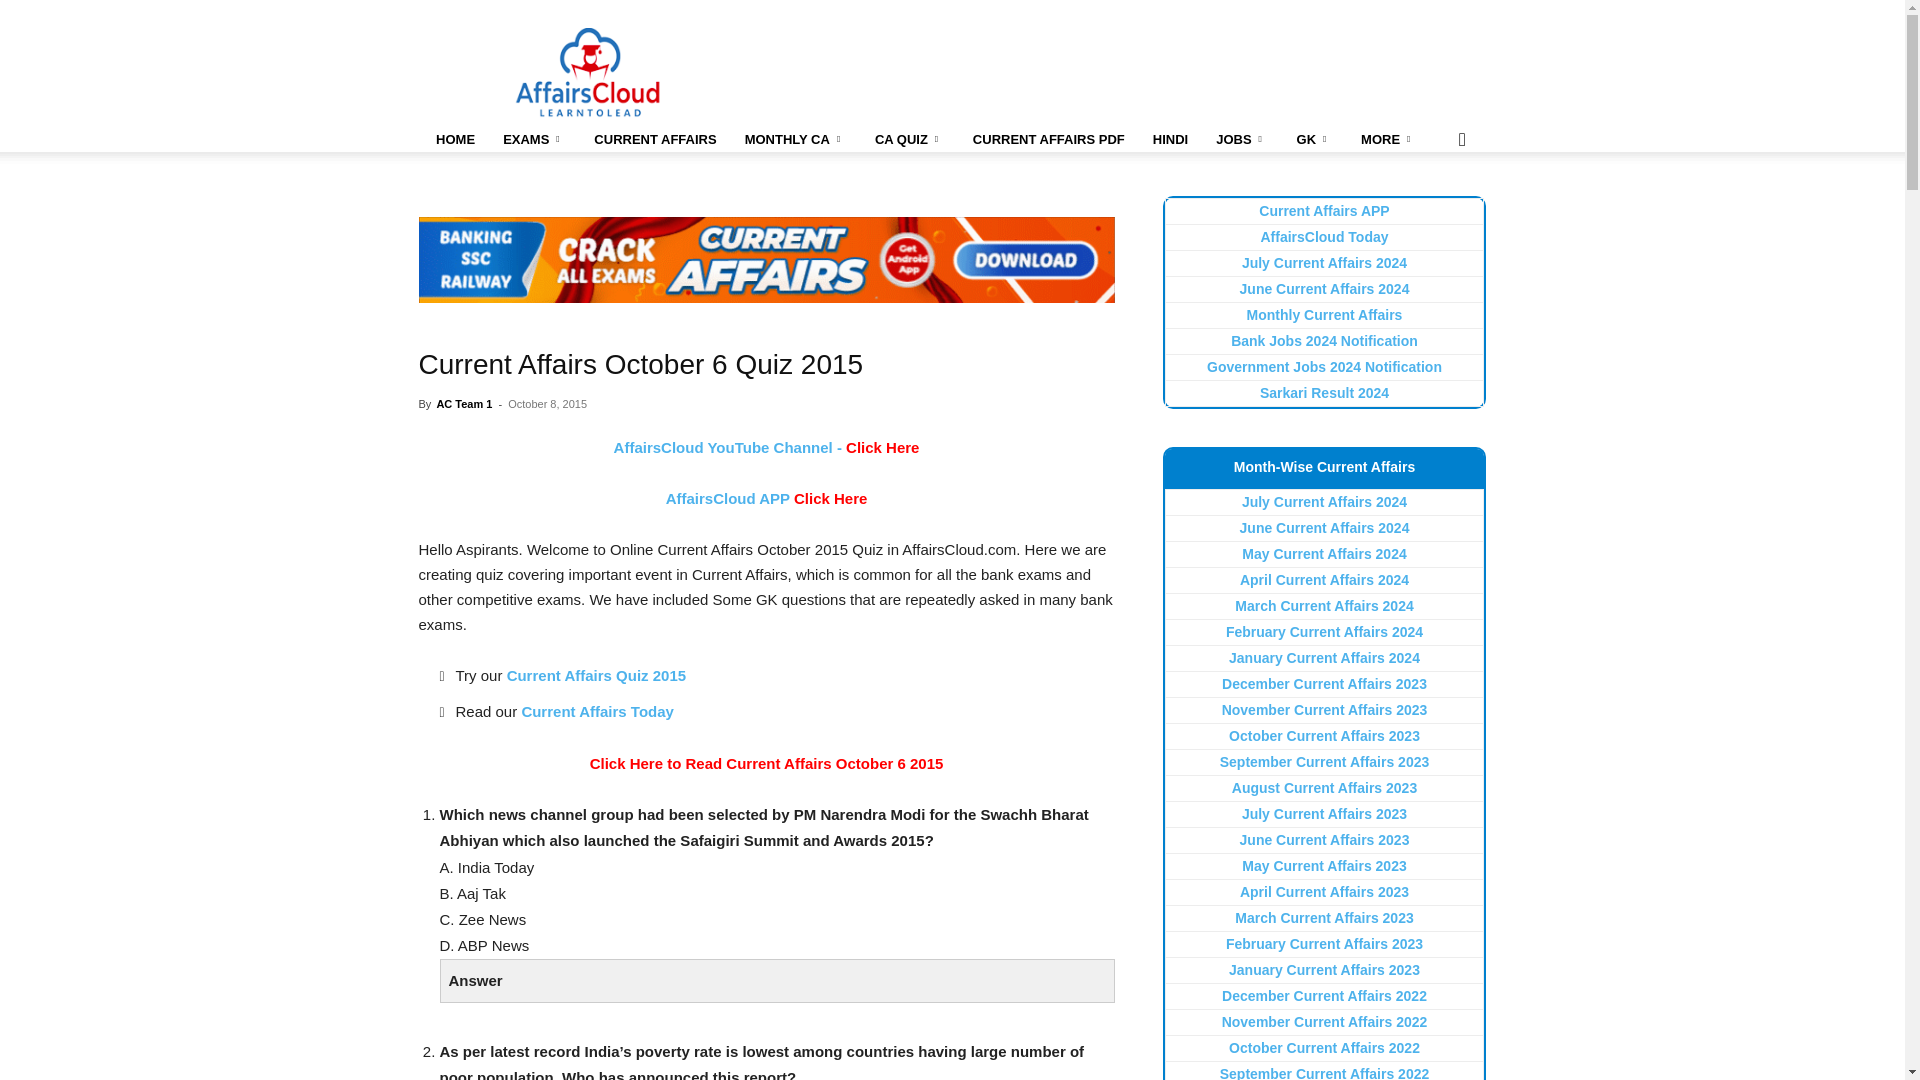 The image size is (1920, 1080). I want to click on Current Affairs Quiz, so click(909, 140).